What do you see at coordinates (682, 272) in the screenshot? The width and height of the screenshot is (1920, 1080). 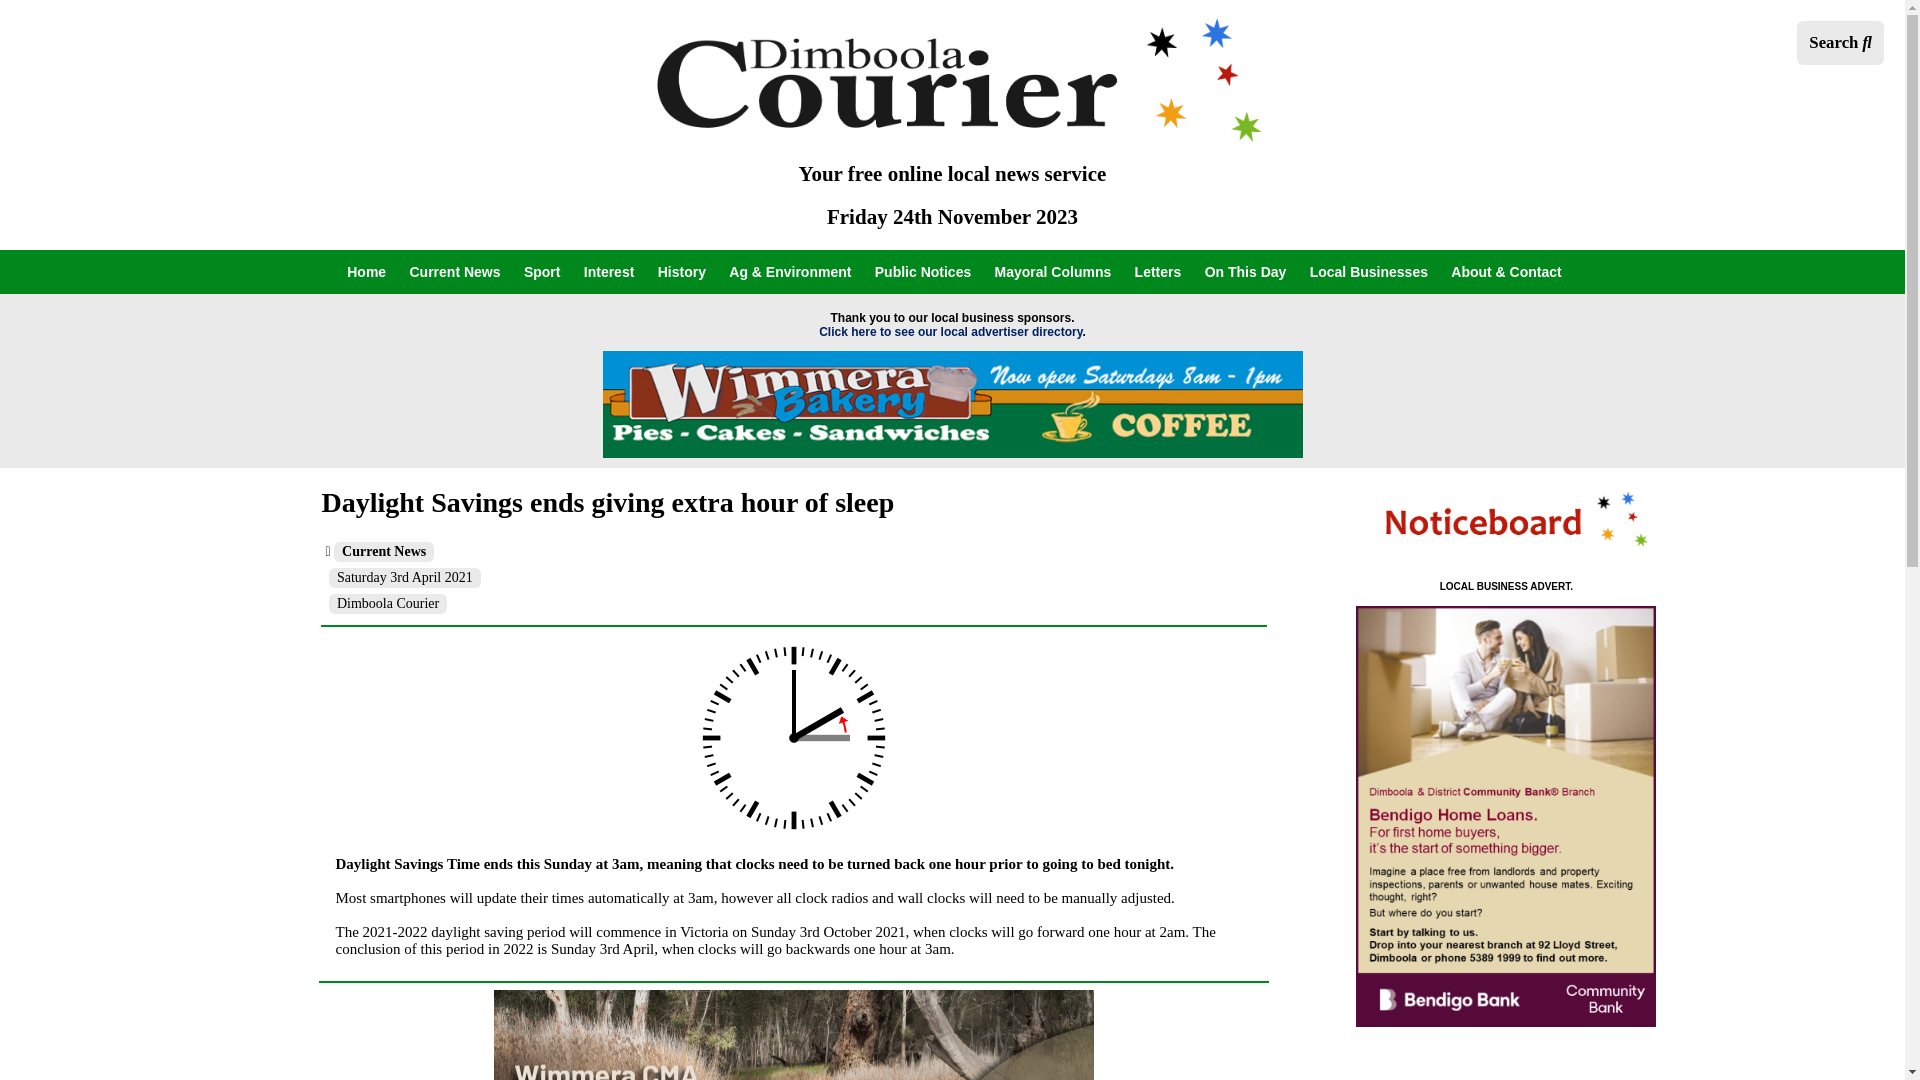 I see `History` at bounding box center [682, 272].